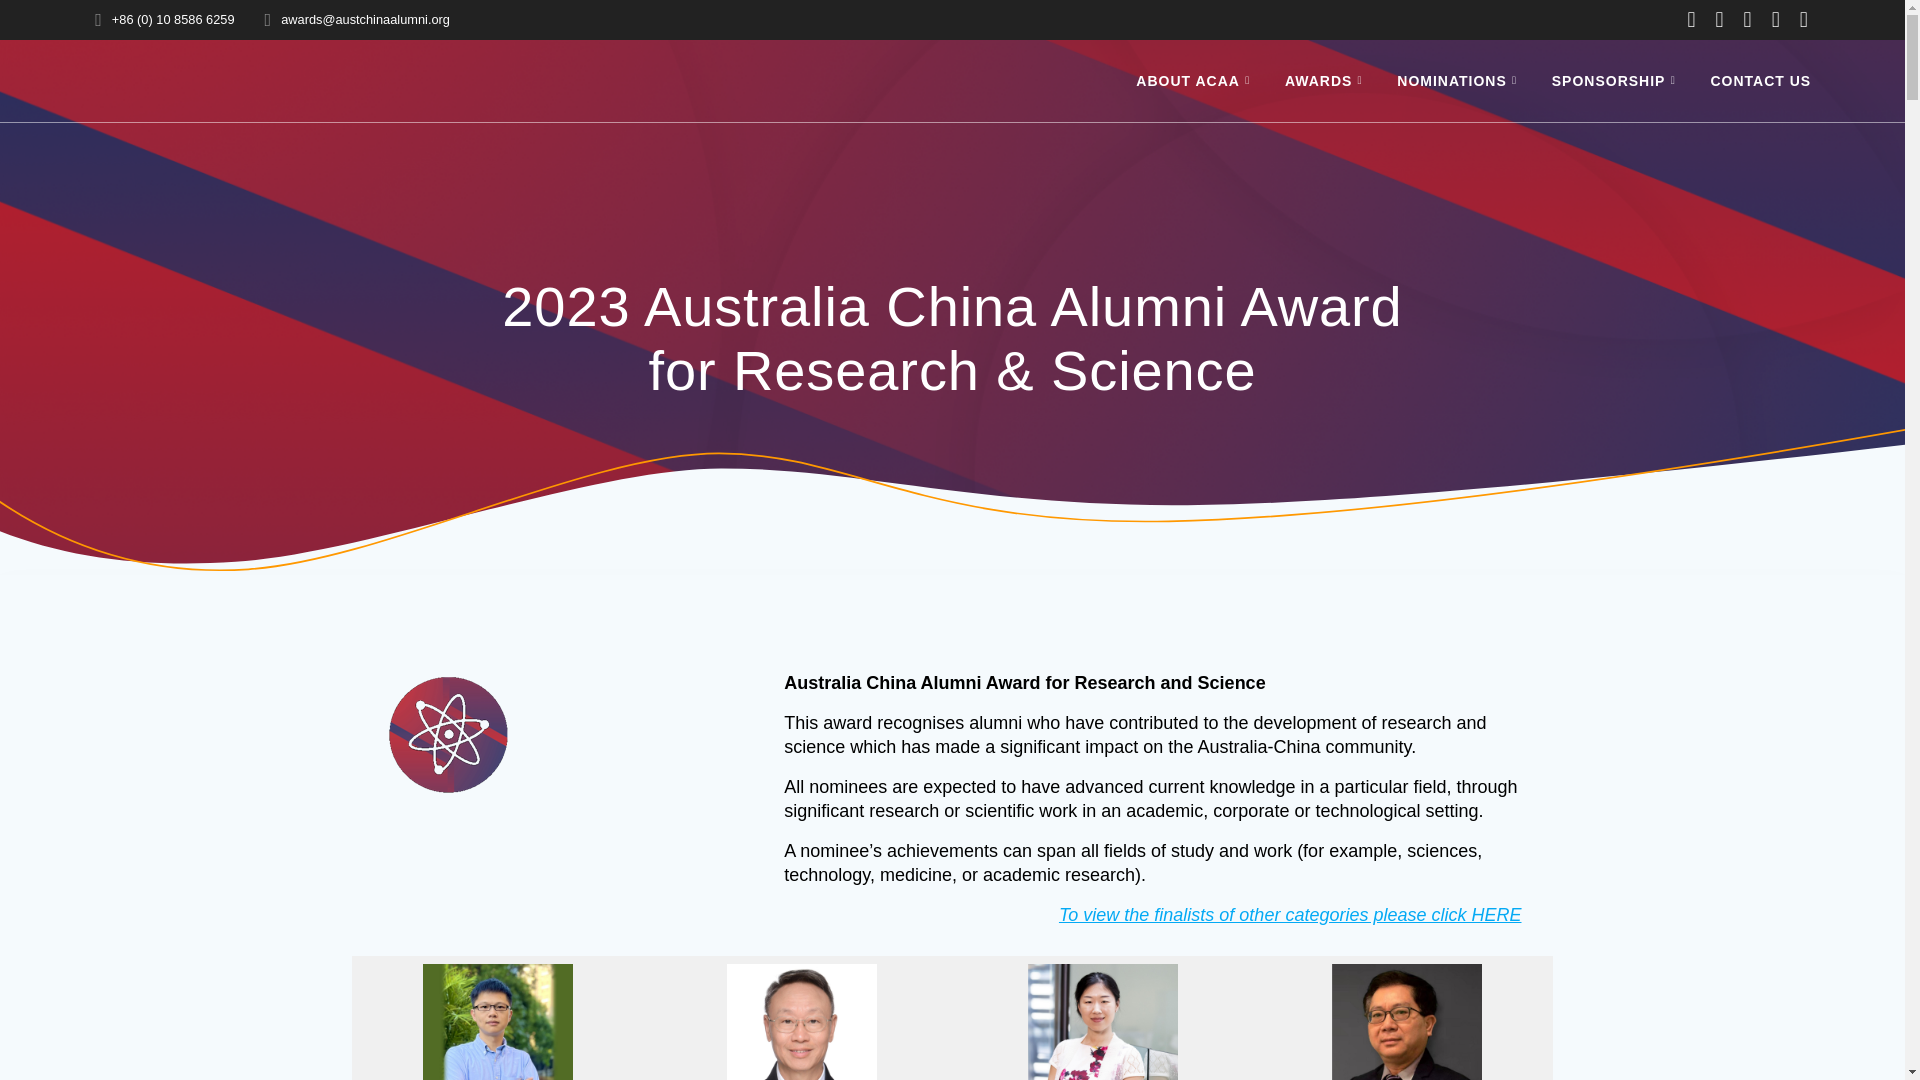 The image size is (1920, 1080). I want to click on AWARDS, so click(1327, 80).